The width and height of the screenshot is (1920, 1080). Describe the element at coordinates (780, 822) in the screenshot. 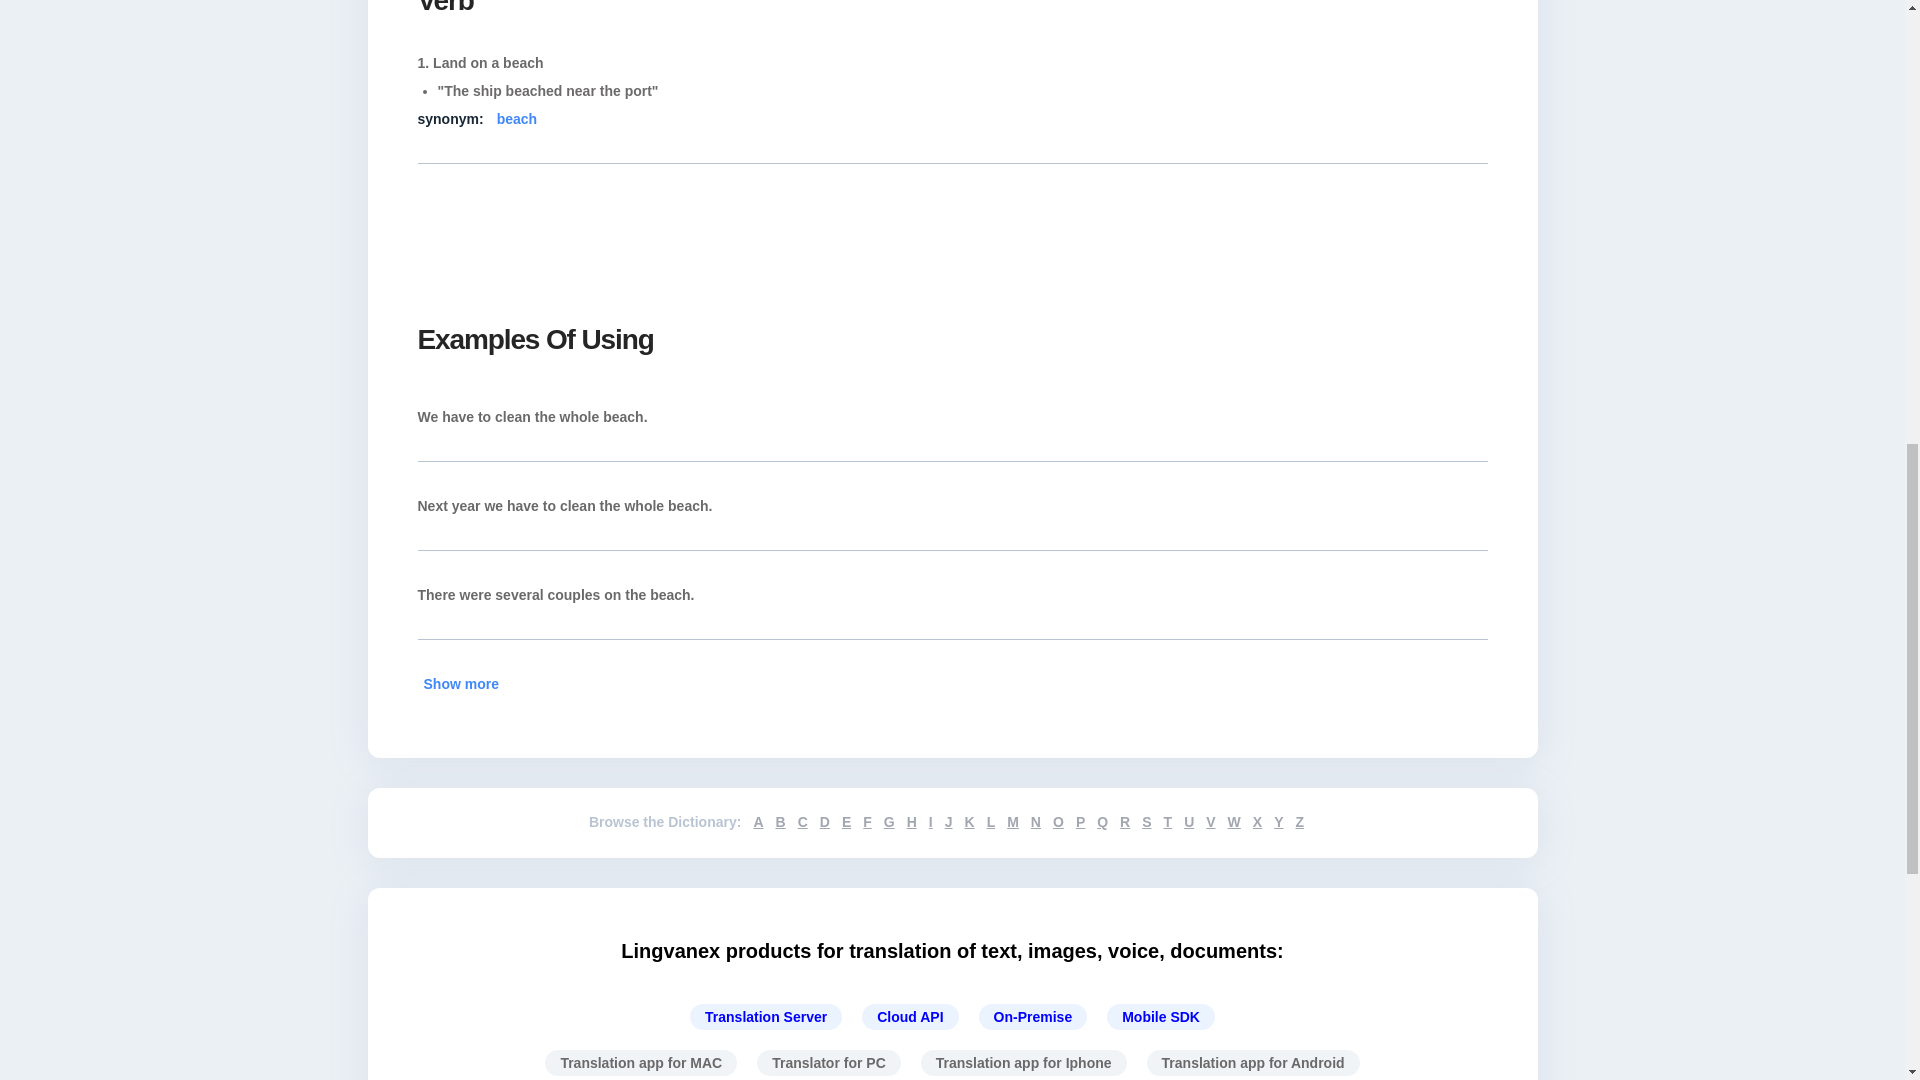

I see `B` at that location.